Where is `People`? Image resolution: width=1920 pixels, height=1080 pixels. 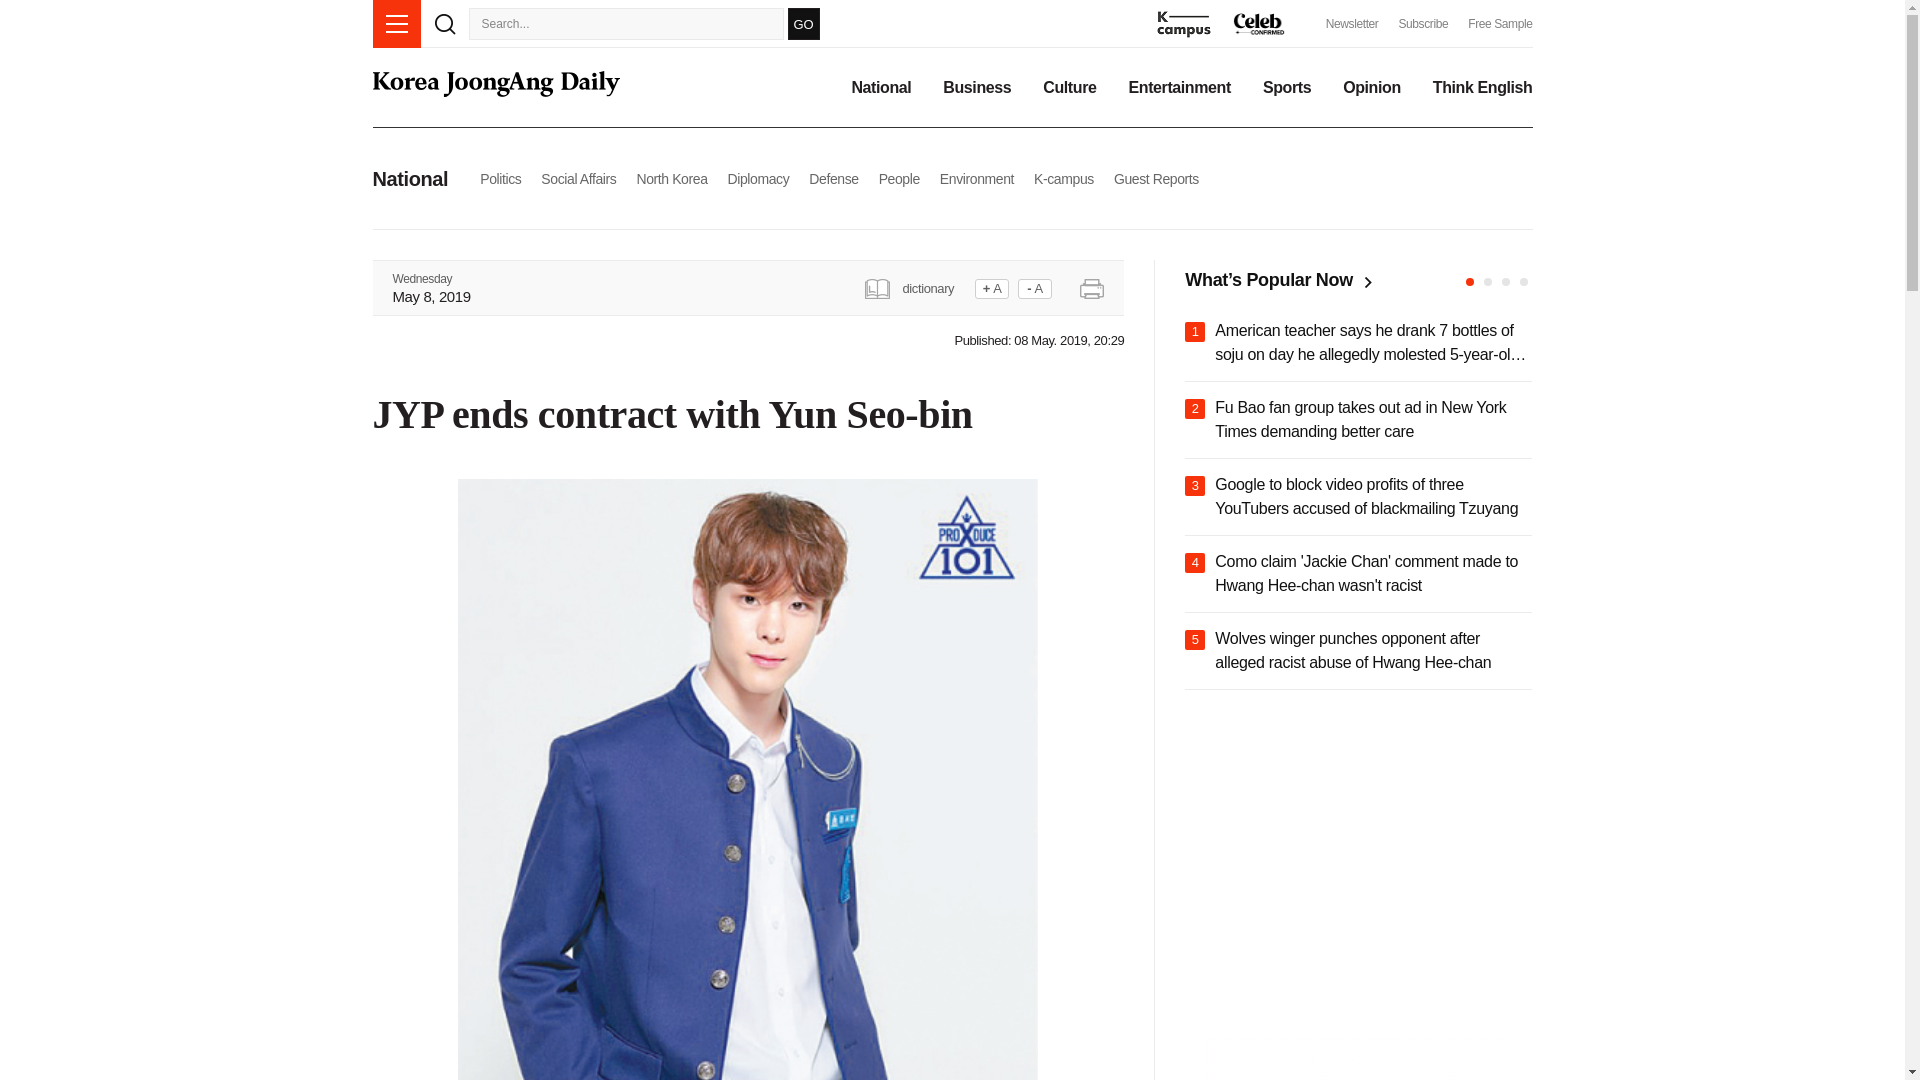
People is located at coordinates (899, 178).